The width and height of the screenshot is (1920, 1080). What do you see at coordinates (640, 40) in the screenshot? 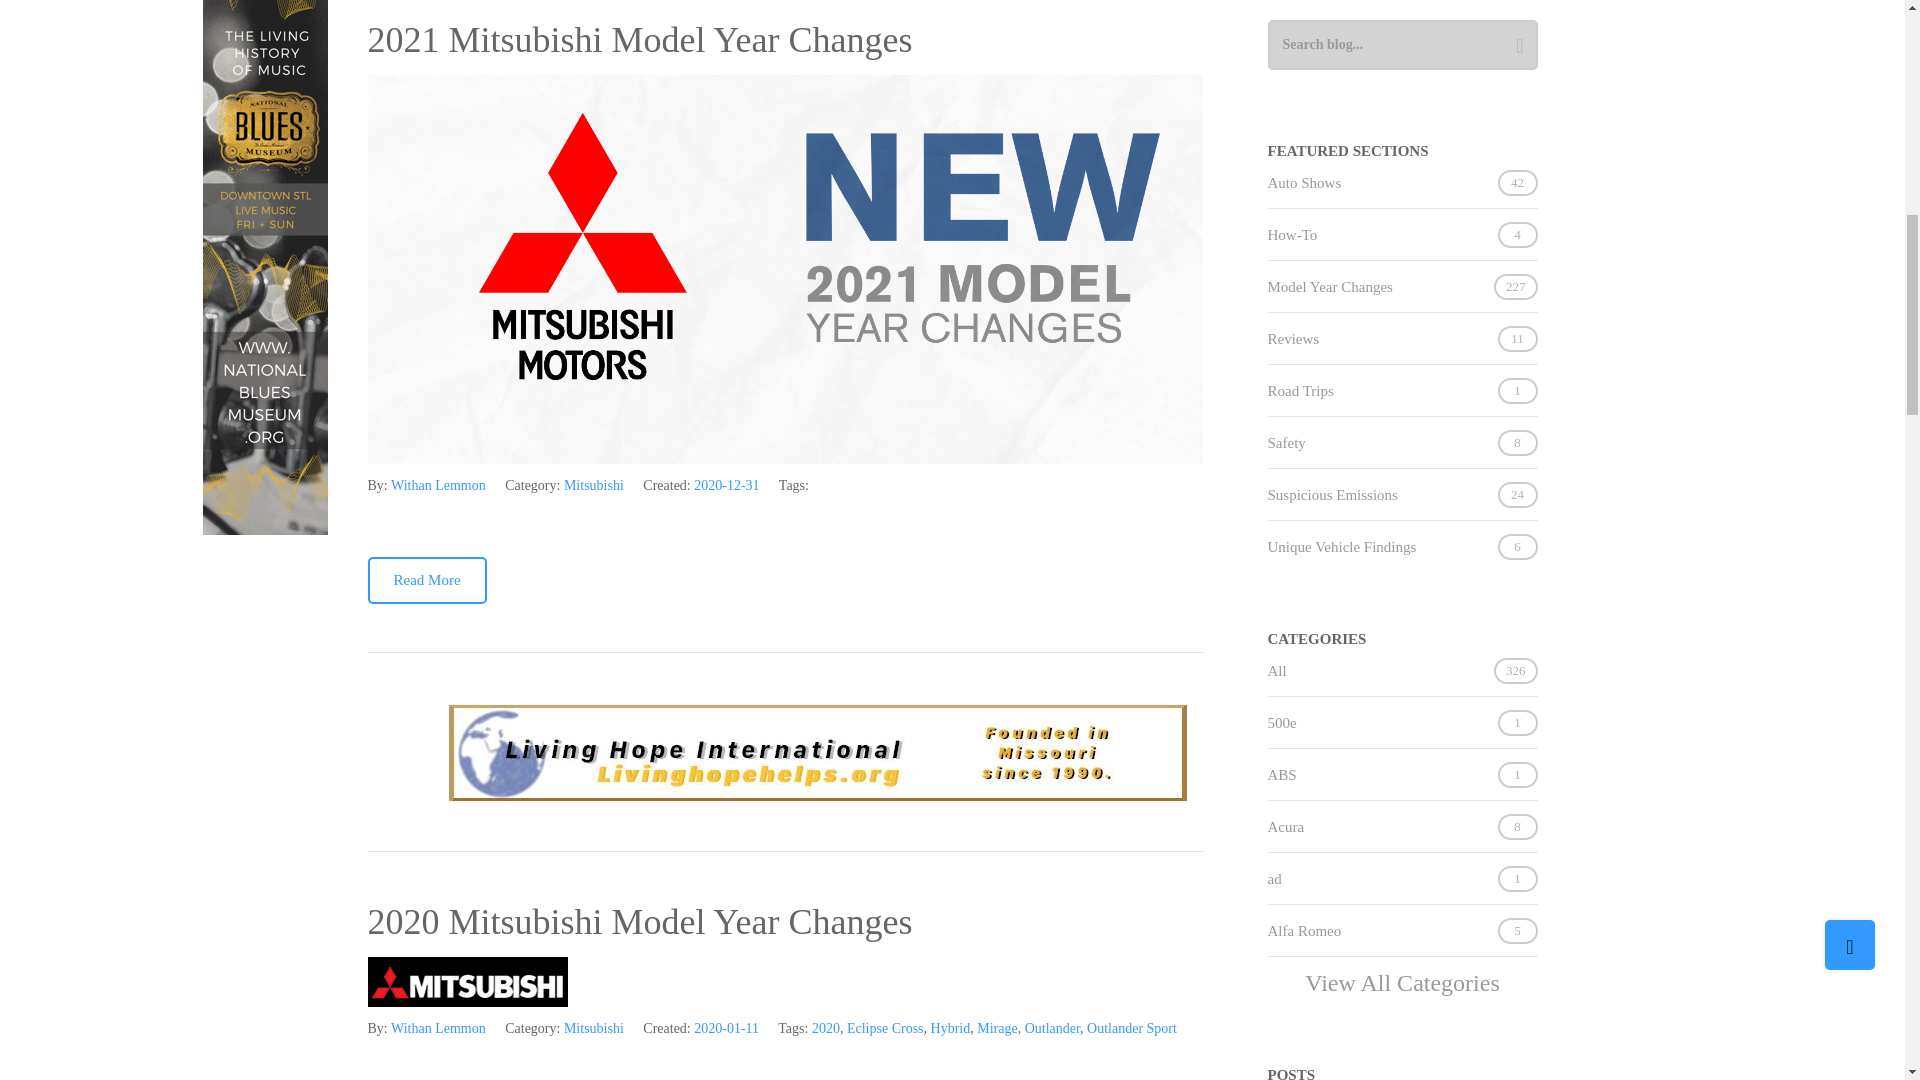
I see `2021 Mitsubishi Model Year Changes` at bounding box center [640, 40].